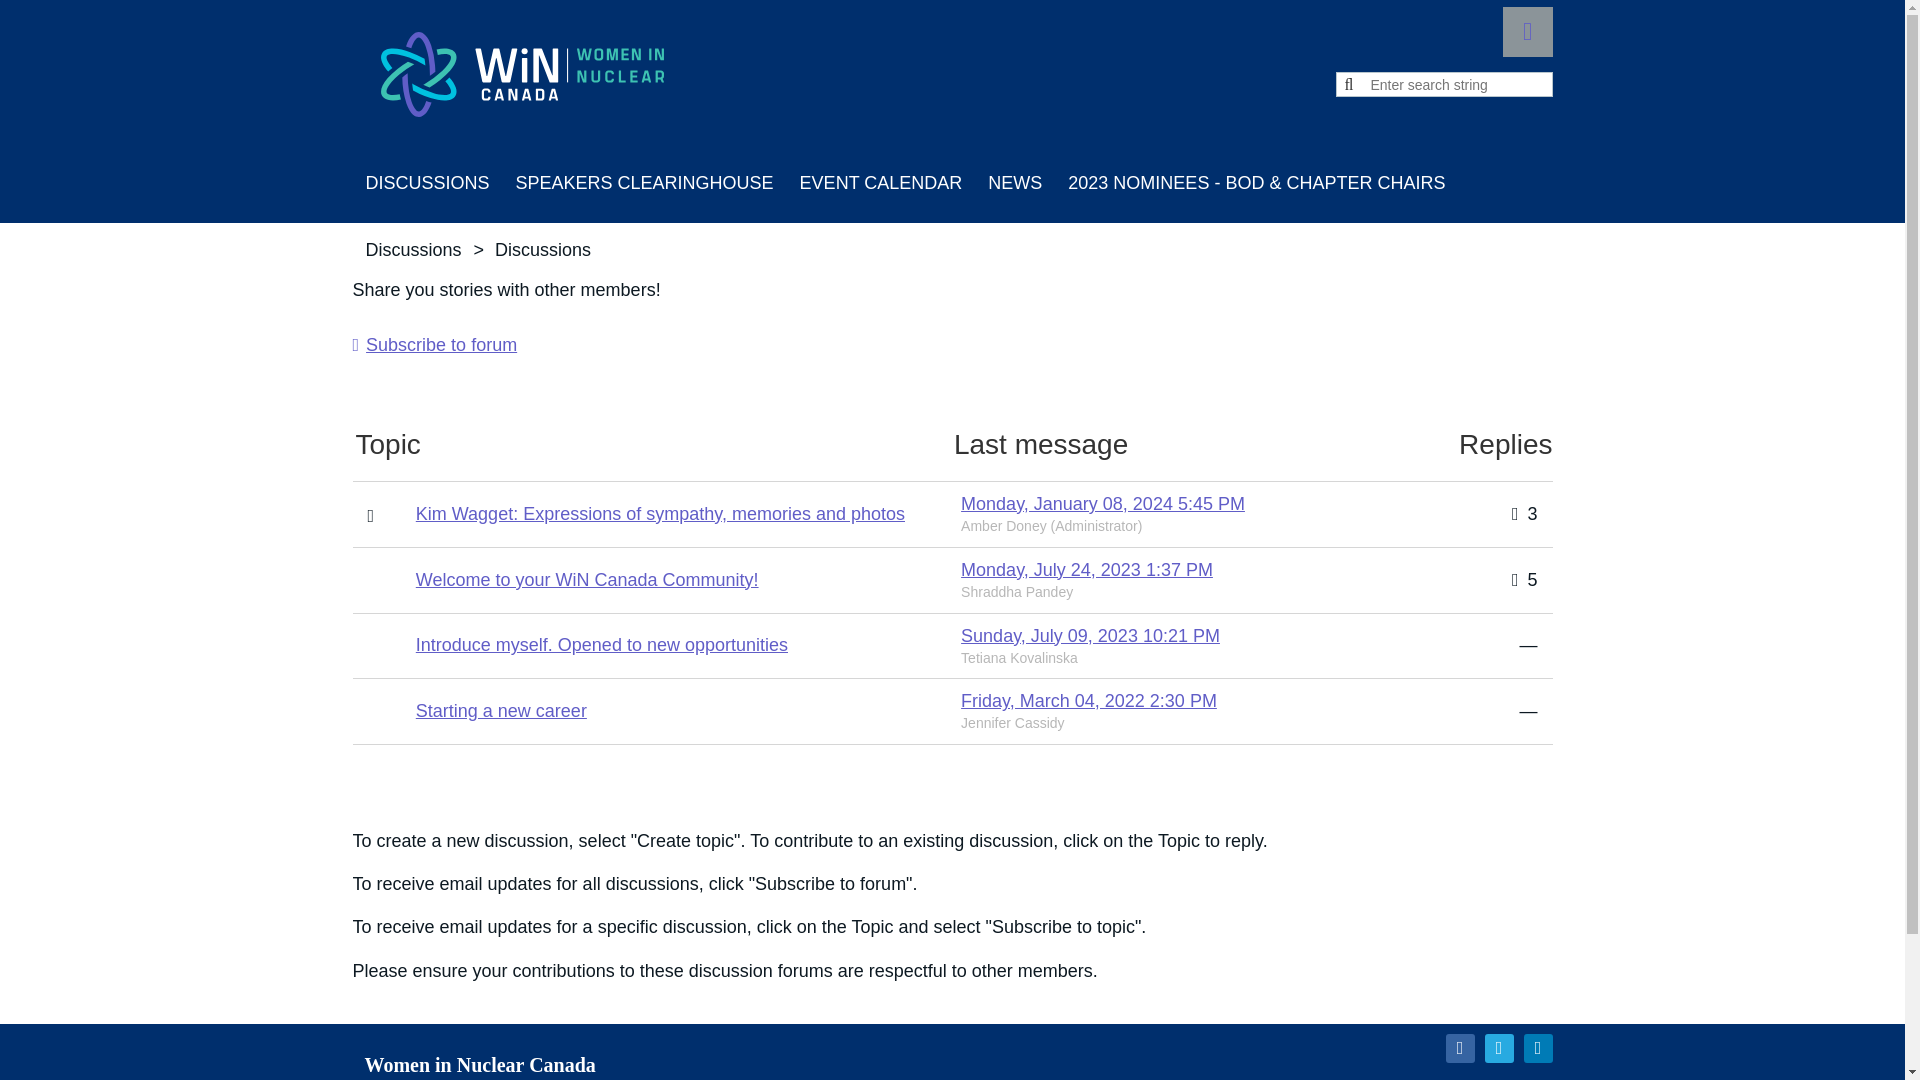  What do you see at coordinates (1526, 32) in the screenshot?
I see `Log in` at bounding box center [1526, 32].